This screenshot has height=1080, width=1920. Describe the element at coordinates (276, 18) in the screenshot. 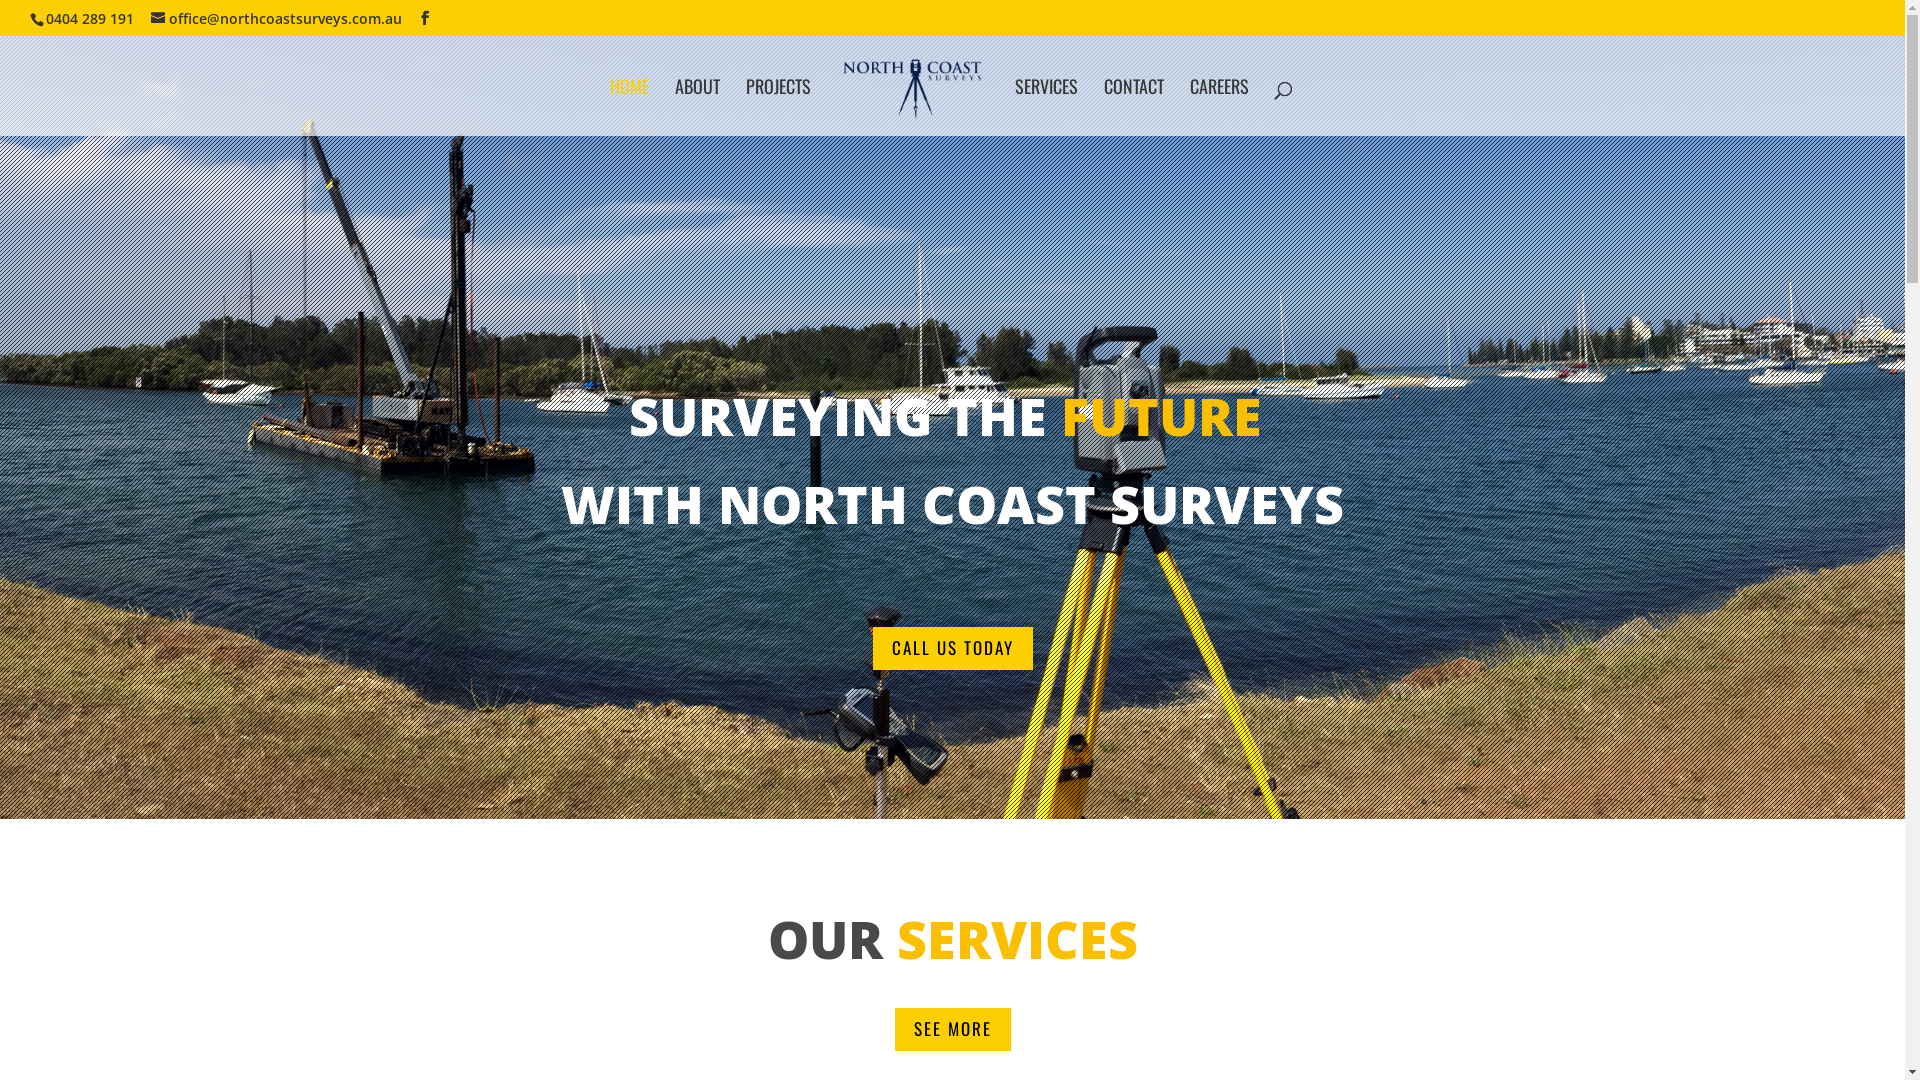

I see `office@northcoastsurveys.com.au` at that location.